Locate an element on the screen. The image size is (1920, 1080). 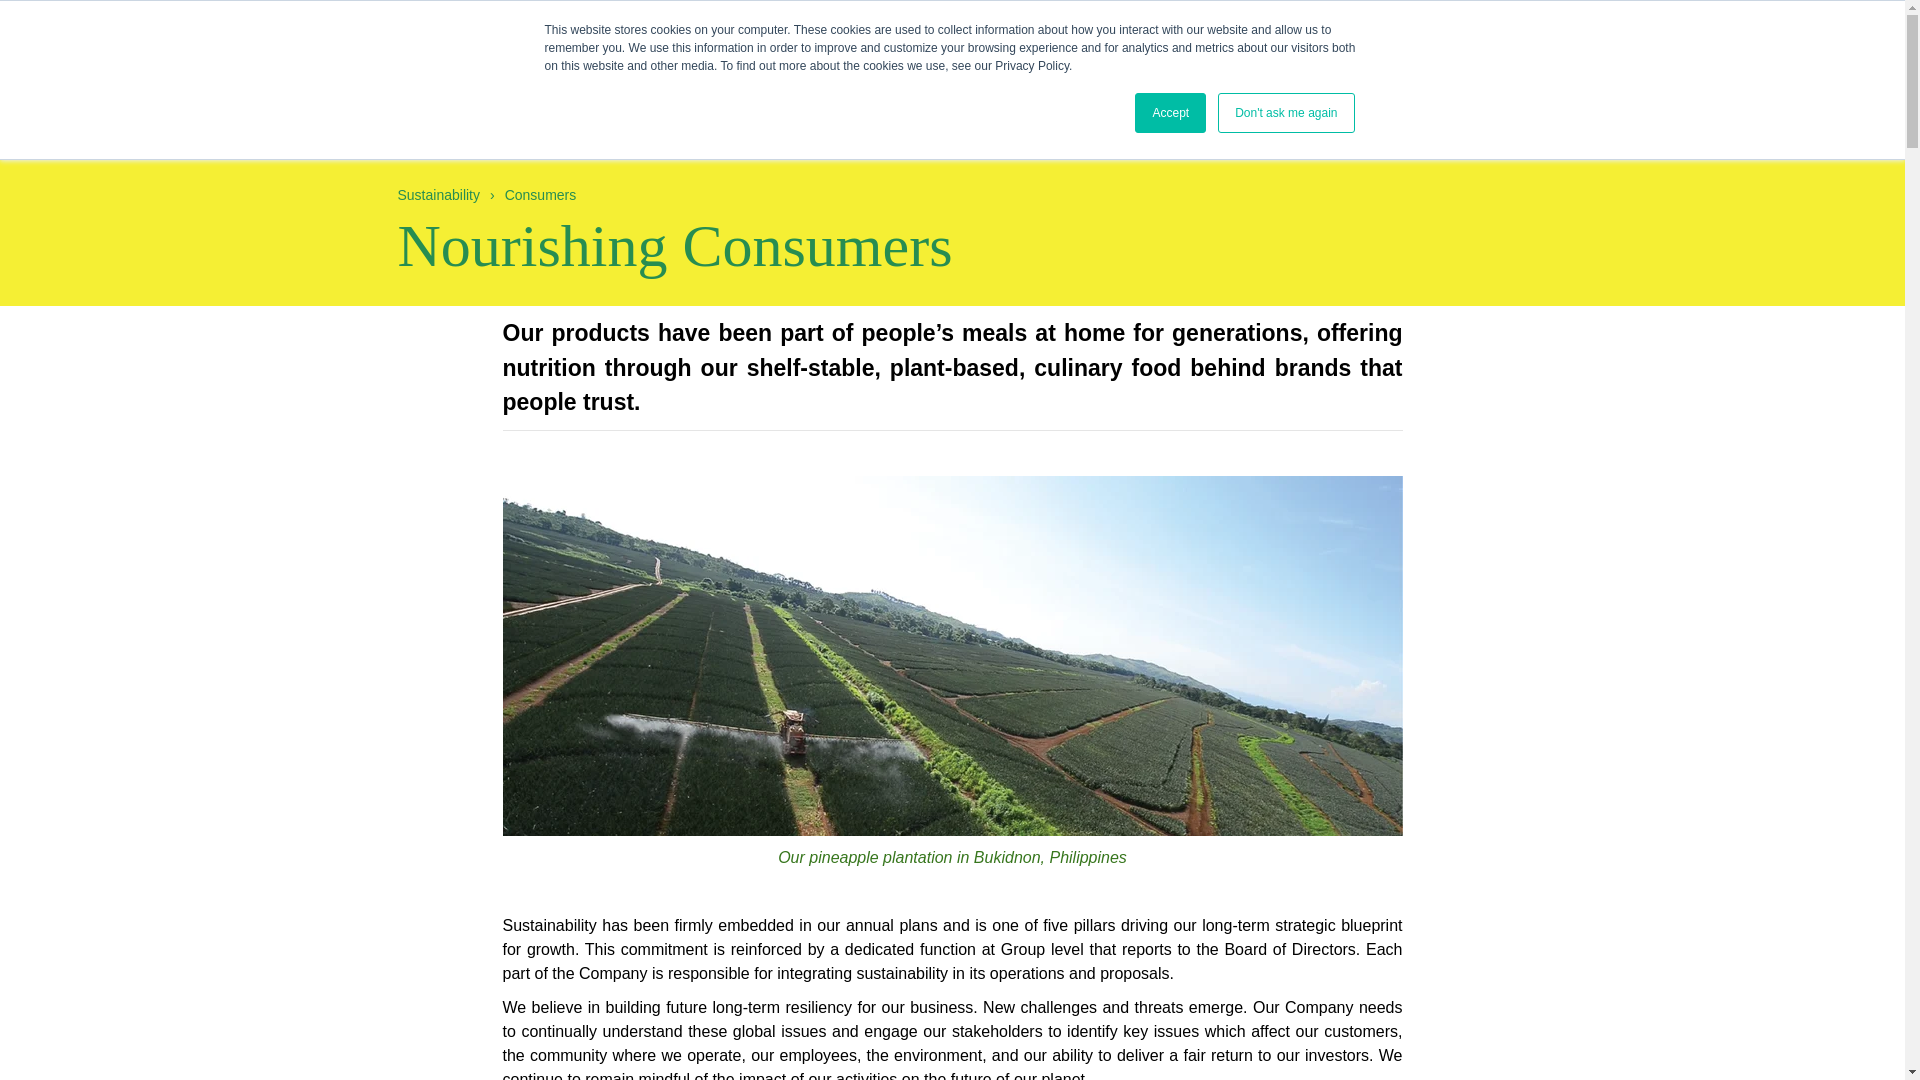
INVESTORS is located at coordinates (943, 69).